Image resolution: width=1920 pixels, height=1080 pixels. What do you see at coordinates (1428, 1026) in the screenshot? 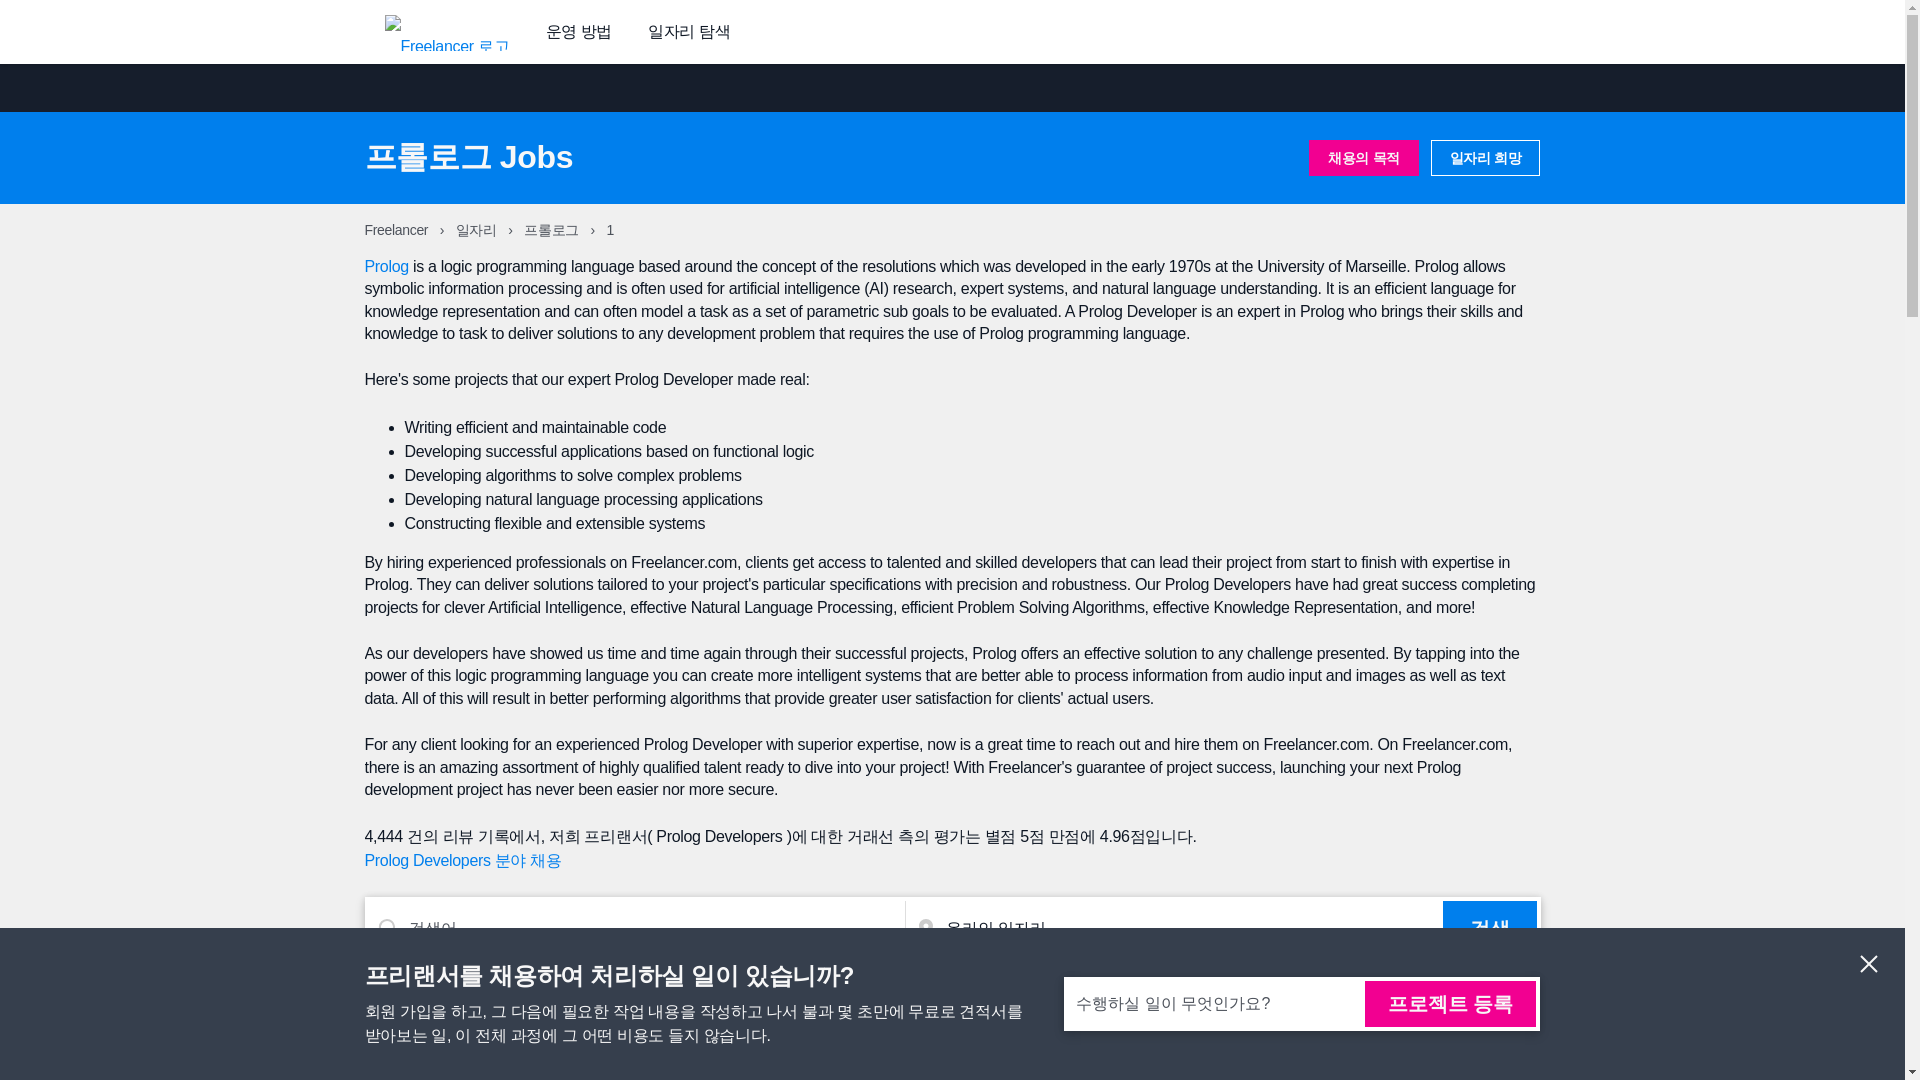
I see `0` at bounding box center [1428, 1026].